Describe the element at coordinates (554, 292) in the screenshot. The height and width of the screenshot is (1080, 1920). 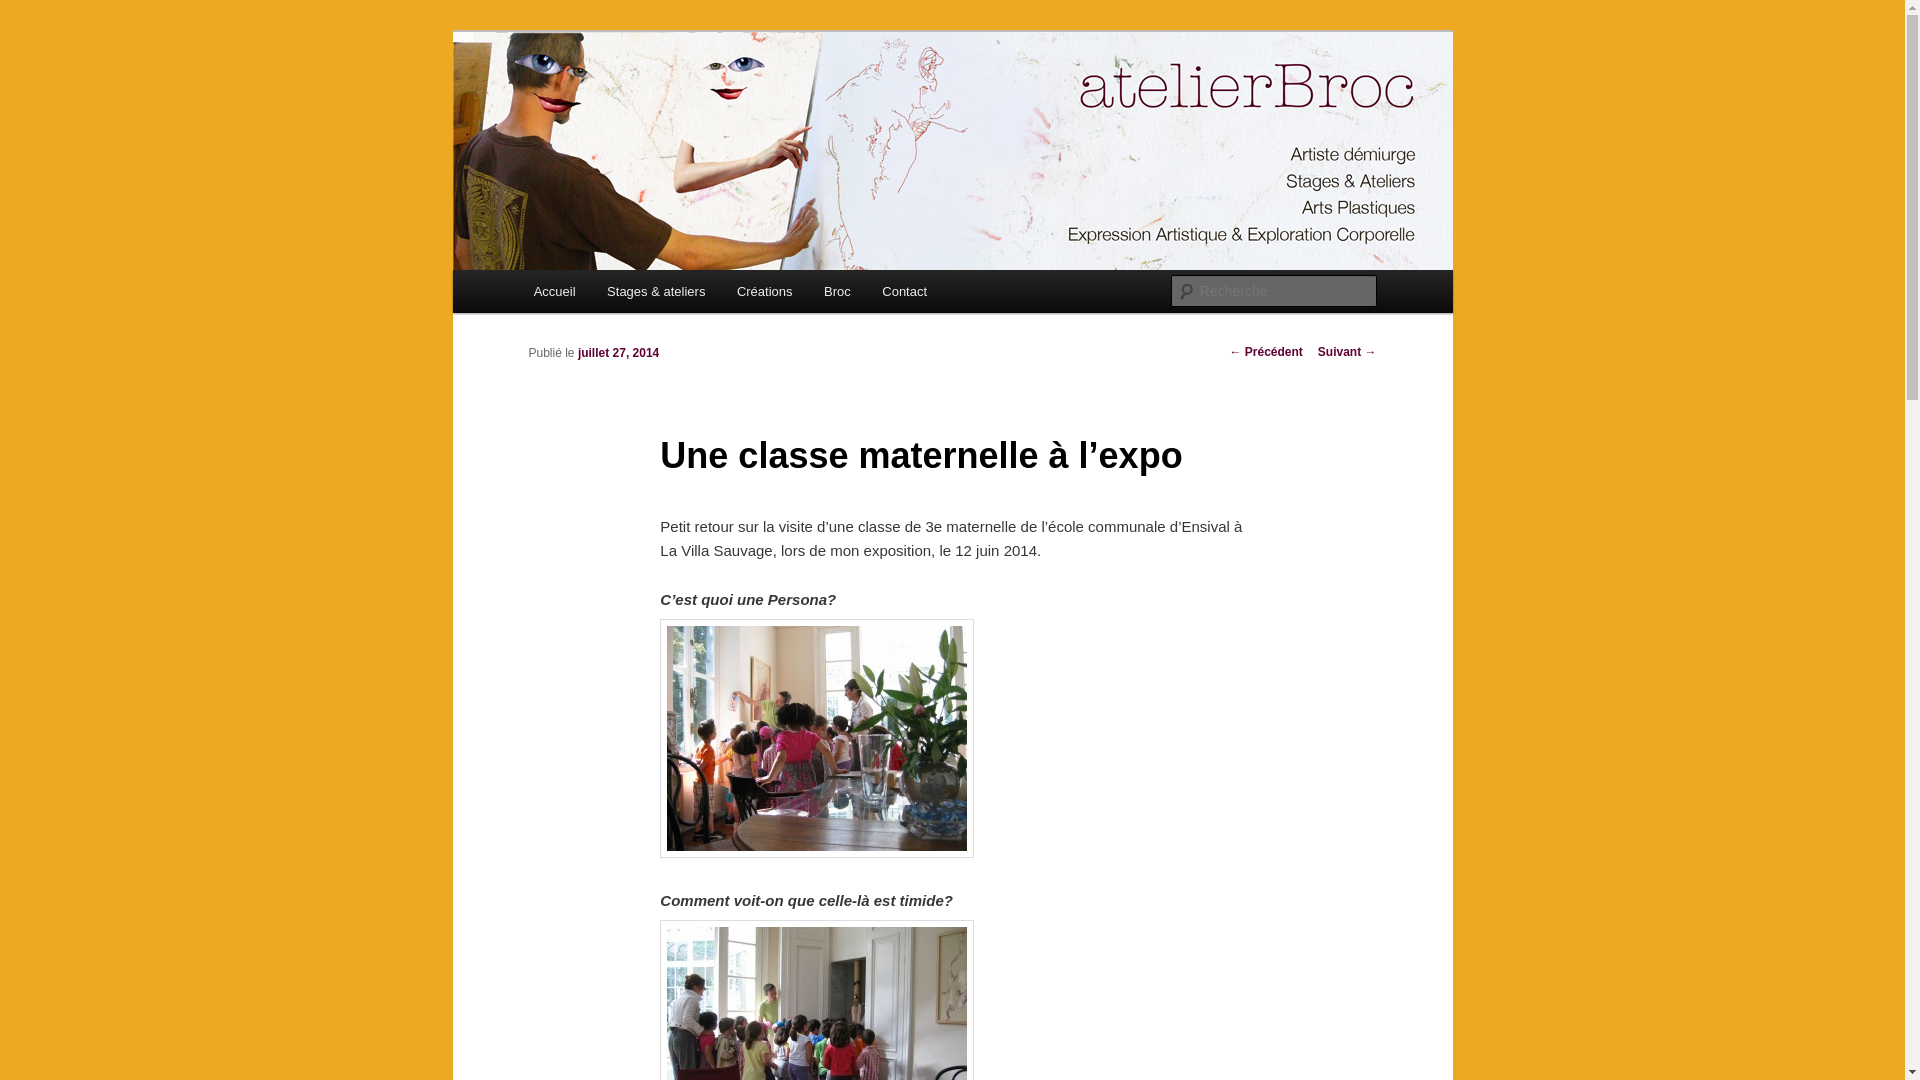
I see `Accueil` at that location.